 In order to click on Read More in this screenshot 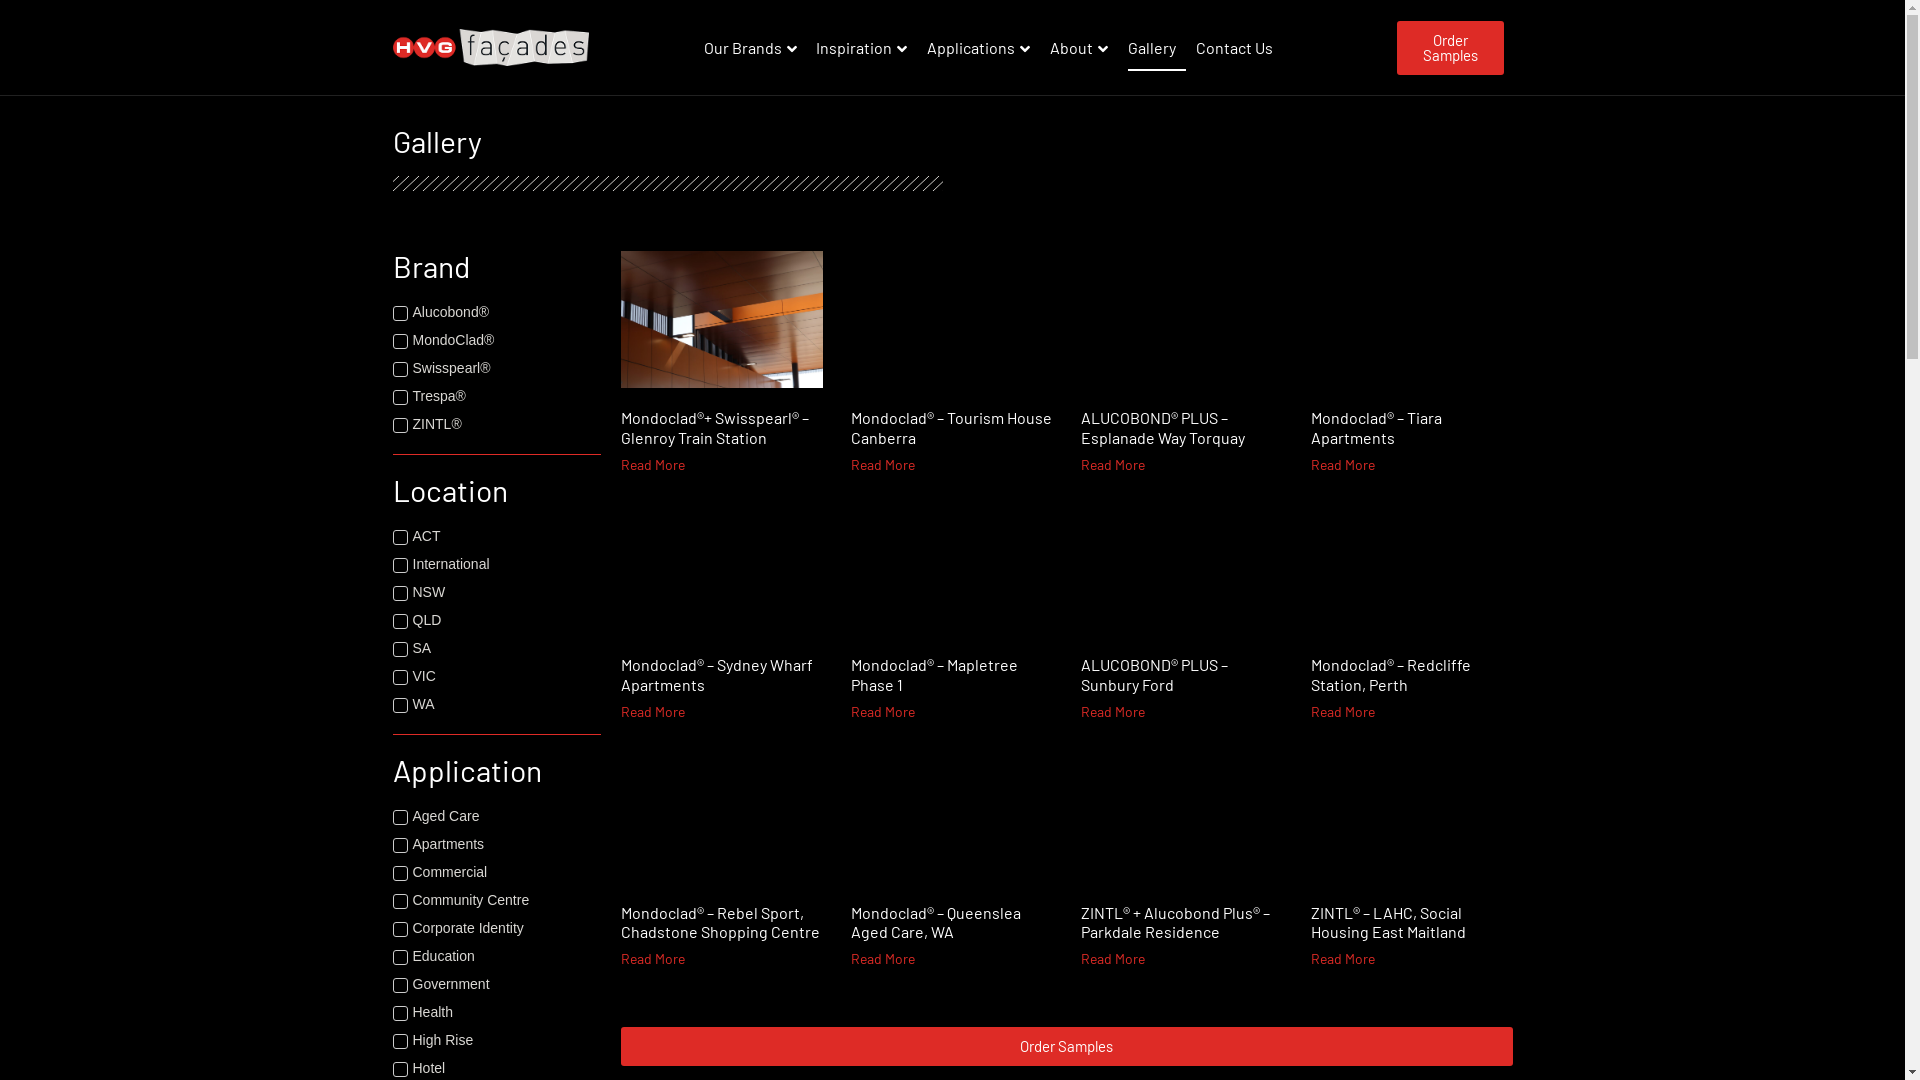, I will do `click(882, 464)`.